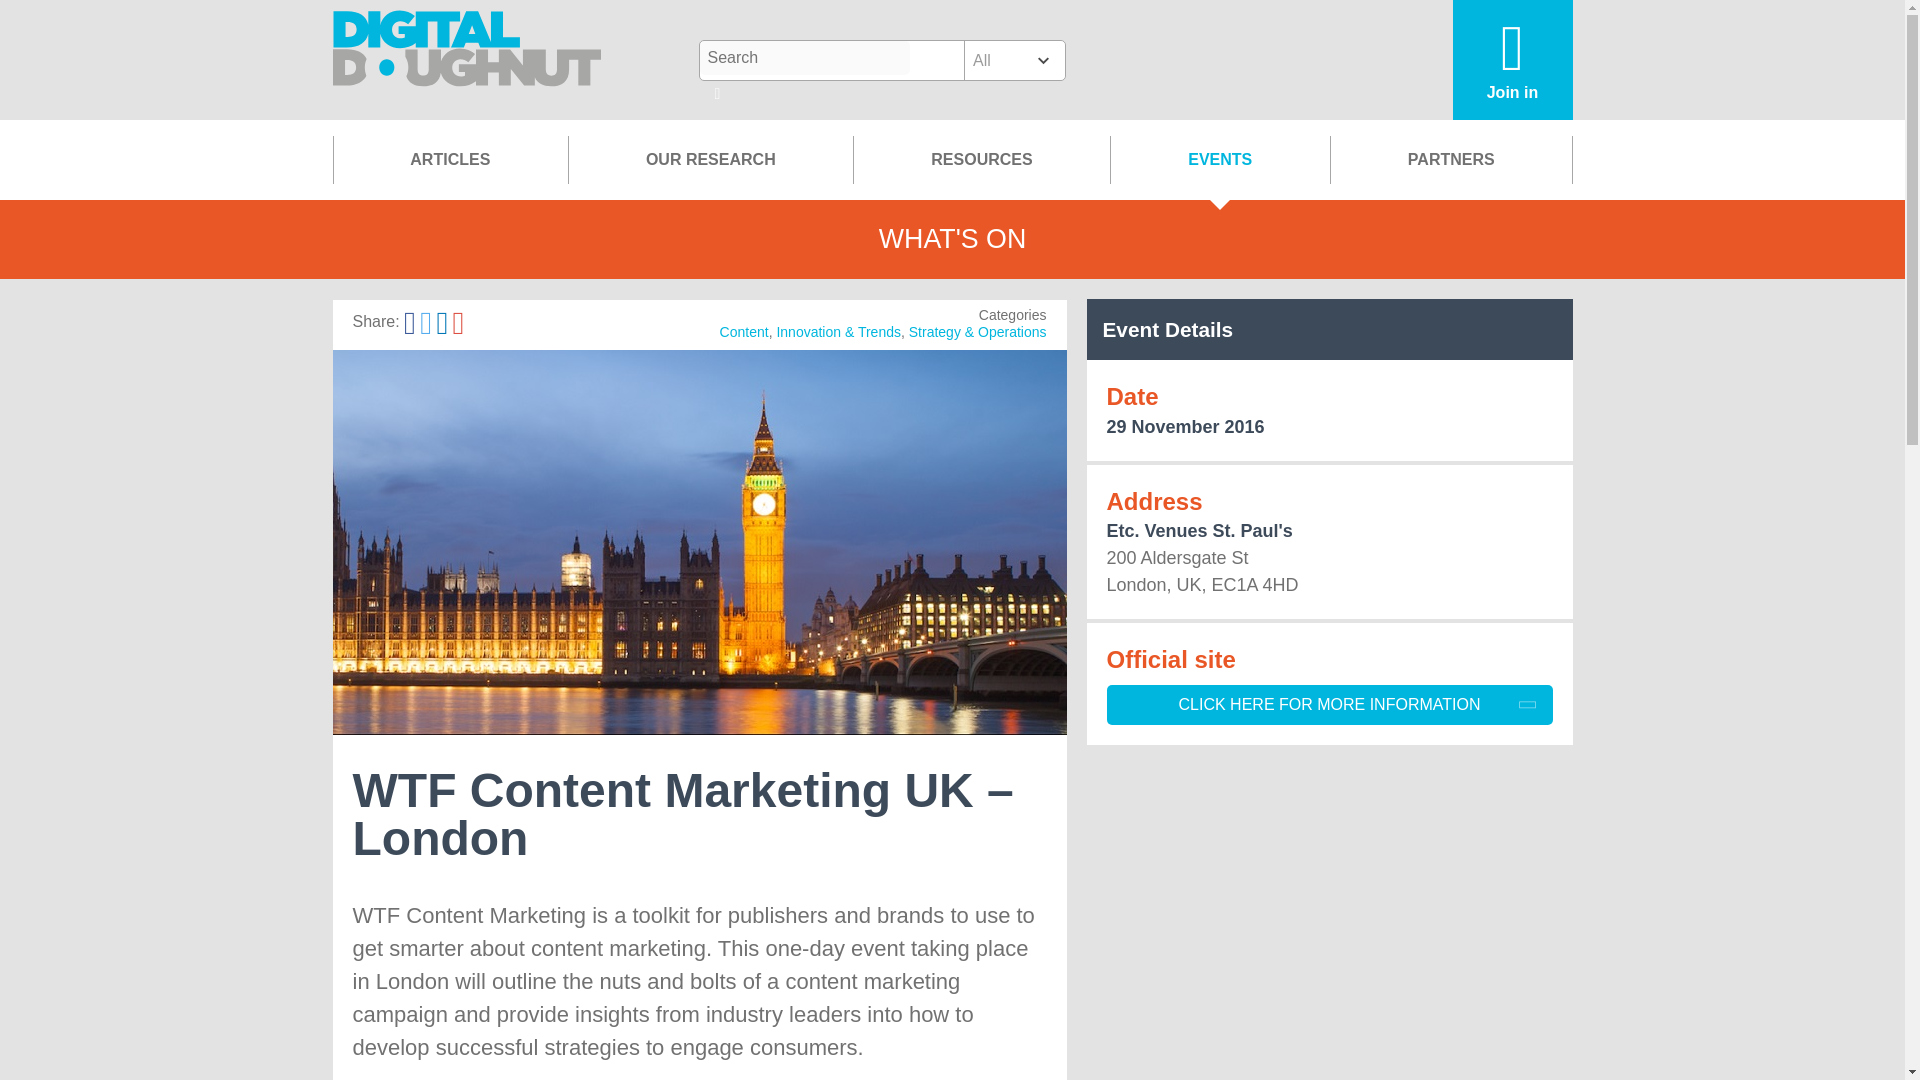 The height and width of the screenshot is (1080, 1920). I want to click on Click to view related articles, so click(838, 332).